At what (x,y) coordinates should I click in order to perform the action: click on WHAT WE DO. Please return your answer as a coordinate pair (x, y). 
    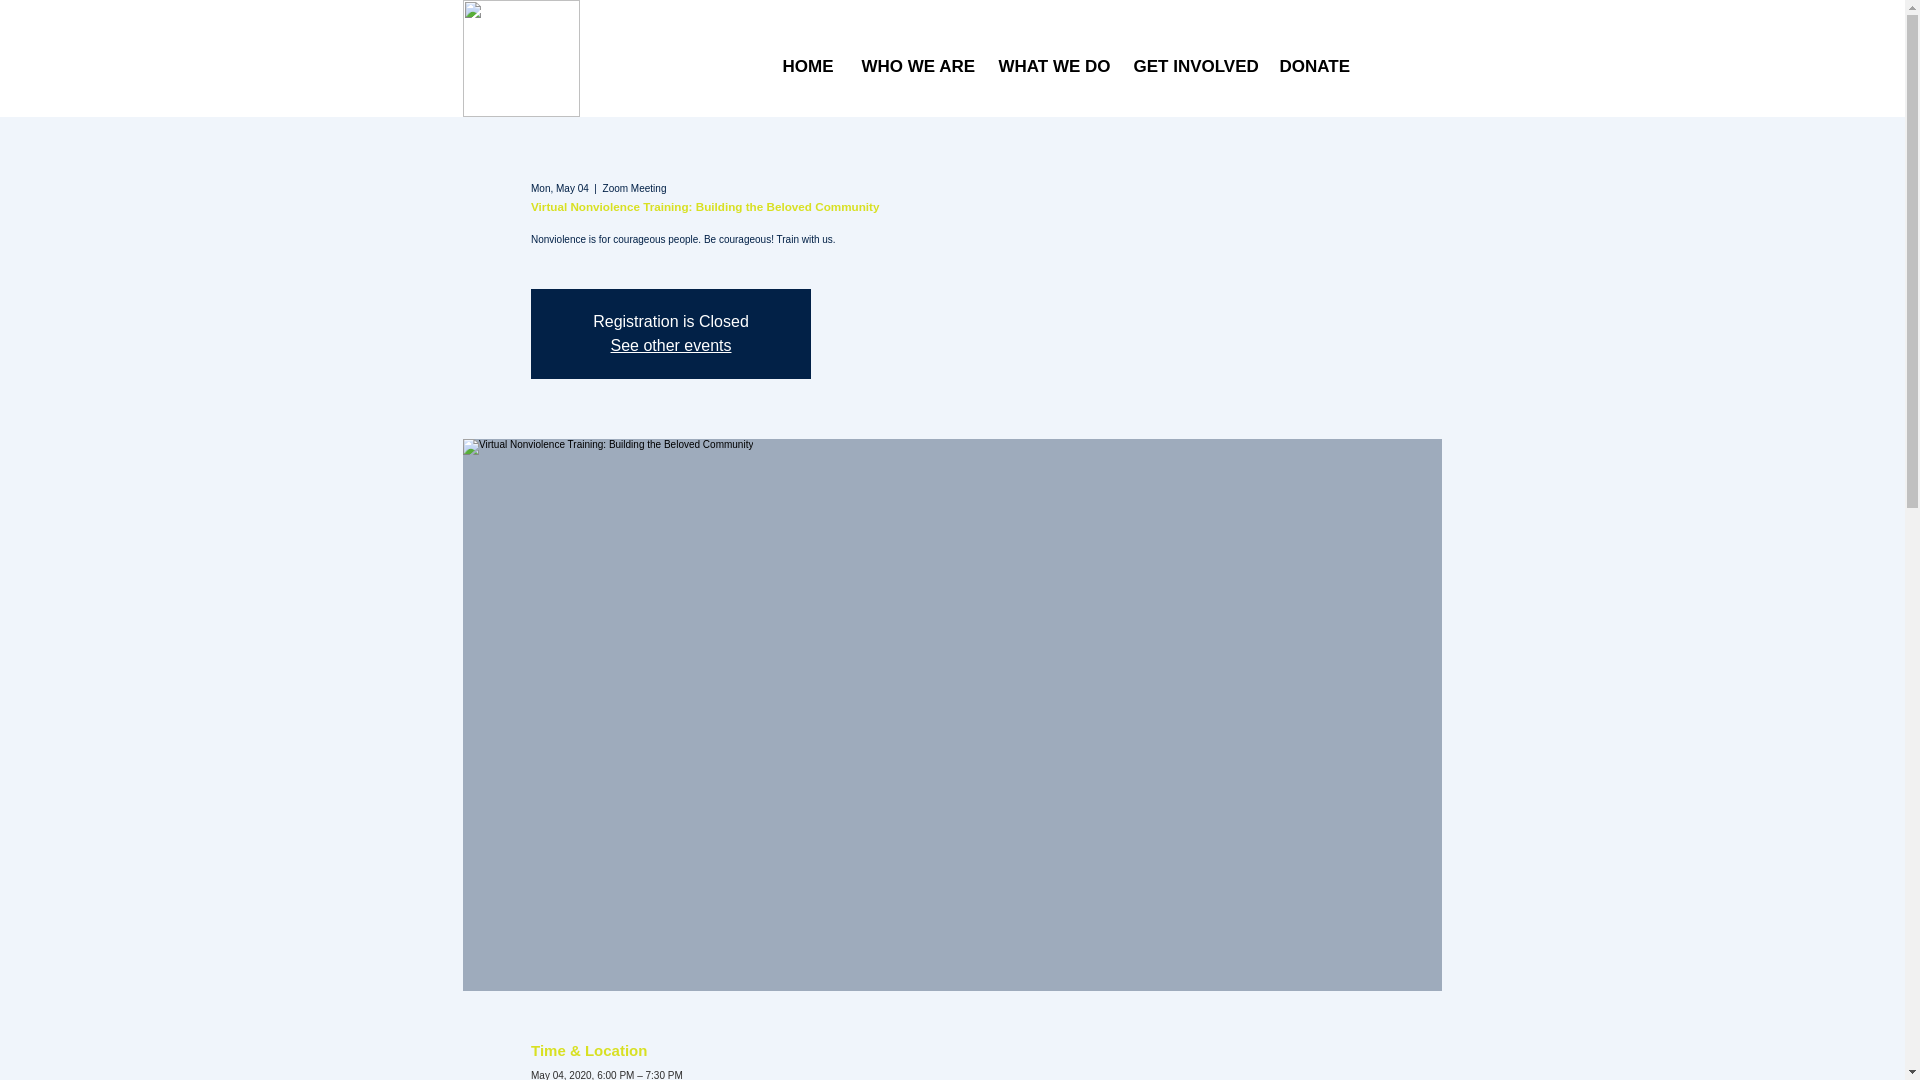
    Looking at the image, I should click on (1051, 66).